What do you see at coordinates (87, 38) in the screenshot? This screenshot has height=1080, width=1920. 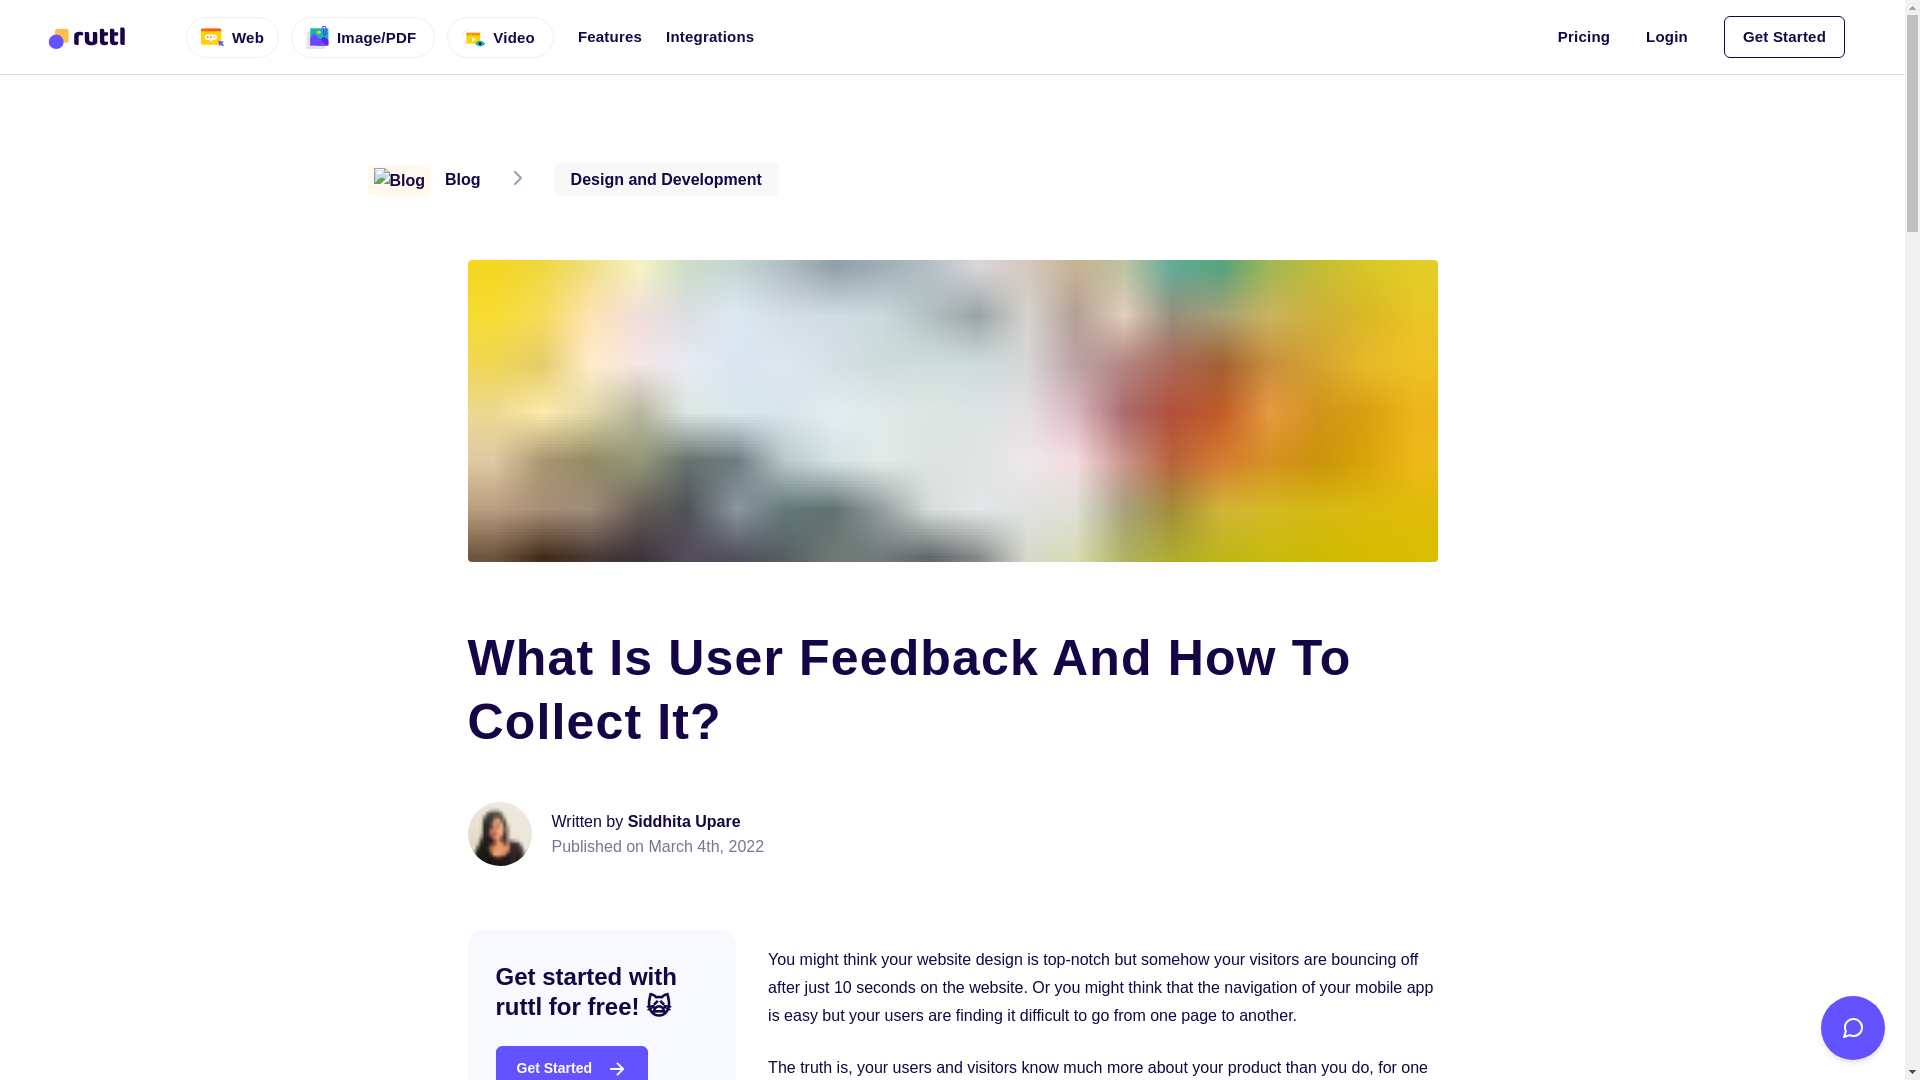 I see `ruttl logo` at bounding box center [87, 38].